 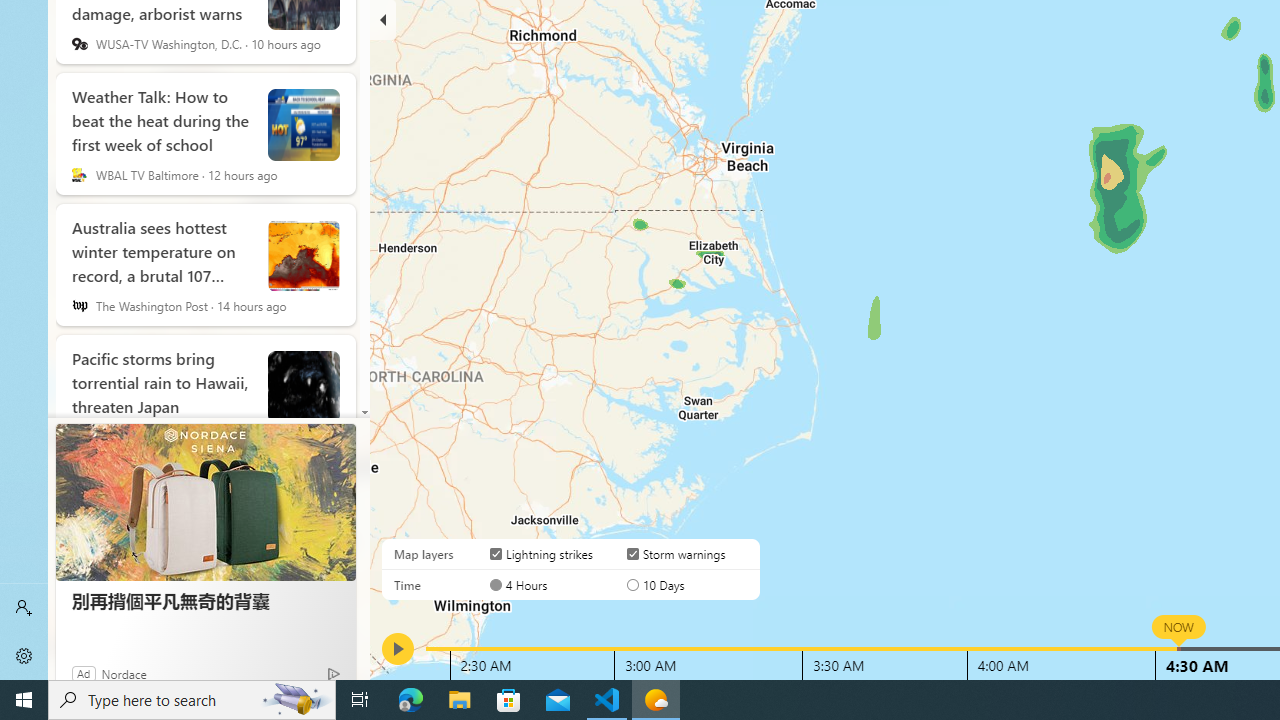 What do you see at coordinates (607, 700) in the screenshot?
I see `Visual Studio Code - 1 running window` at bounding box center [607, 700].